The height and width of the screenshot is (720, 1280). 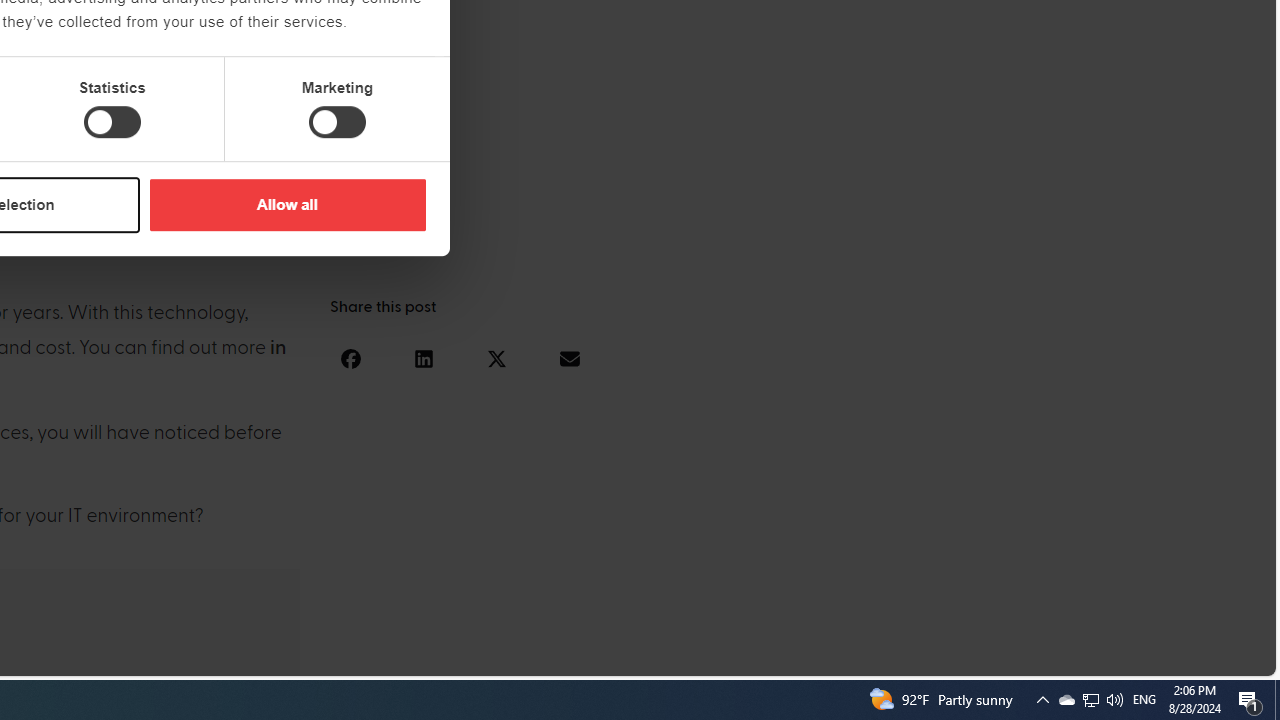 What do you see at coordinates (1206, 657) in the screenshot?
I see `Language switcher : Czech` at bounding box center [1206, 657].